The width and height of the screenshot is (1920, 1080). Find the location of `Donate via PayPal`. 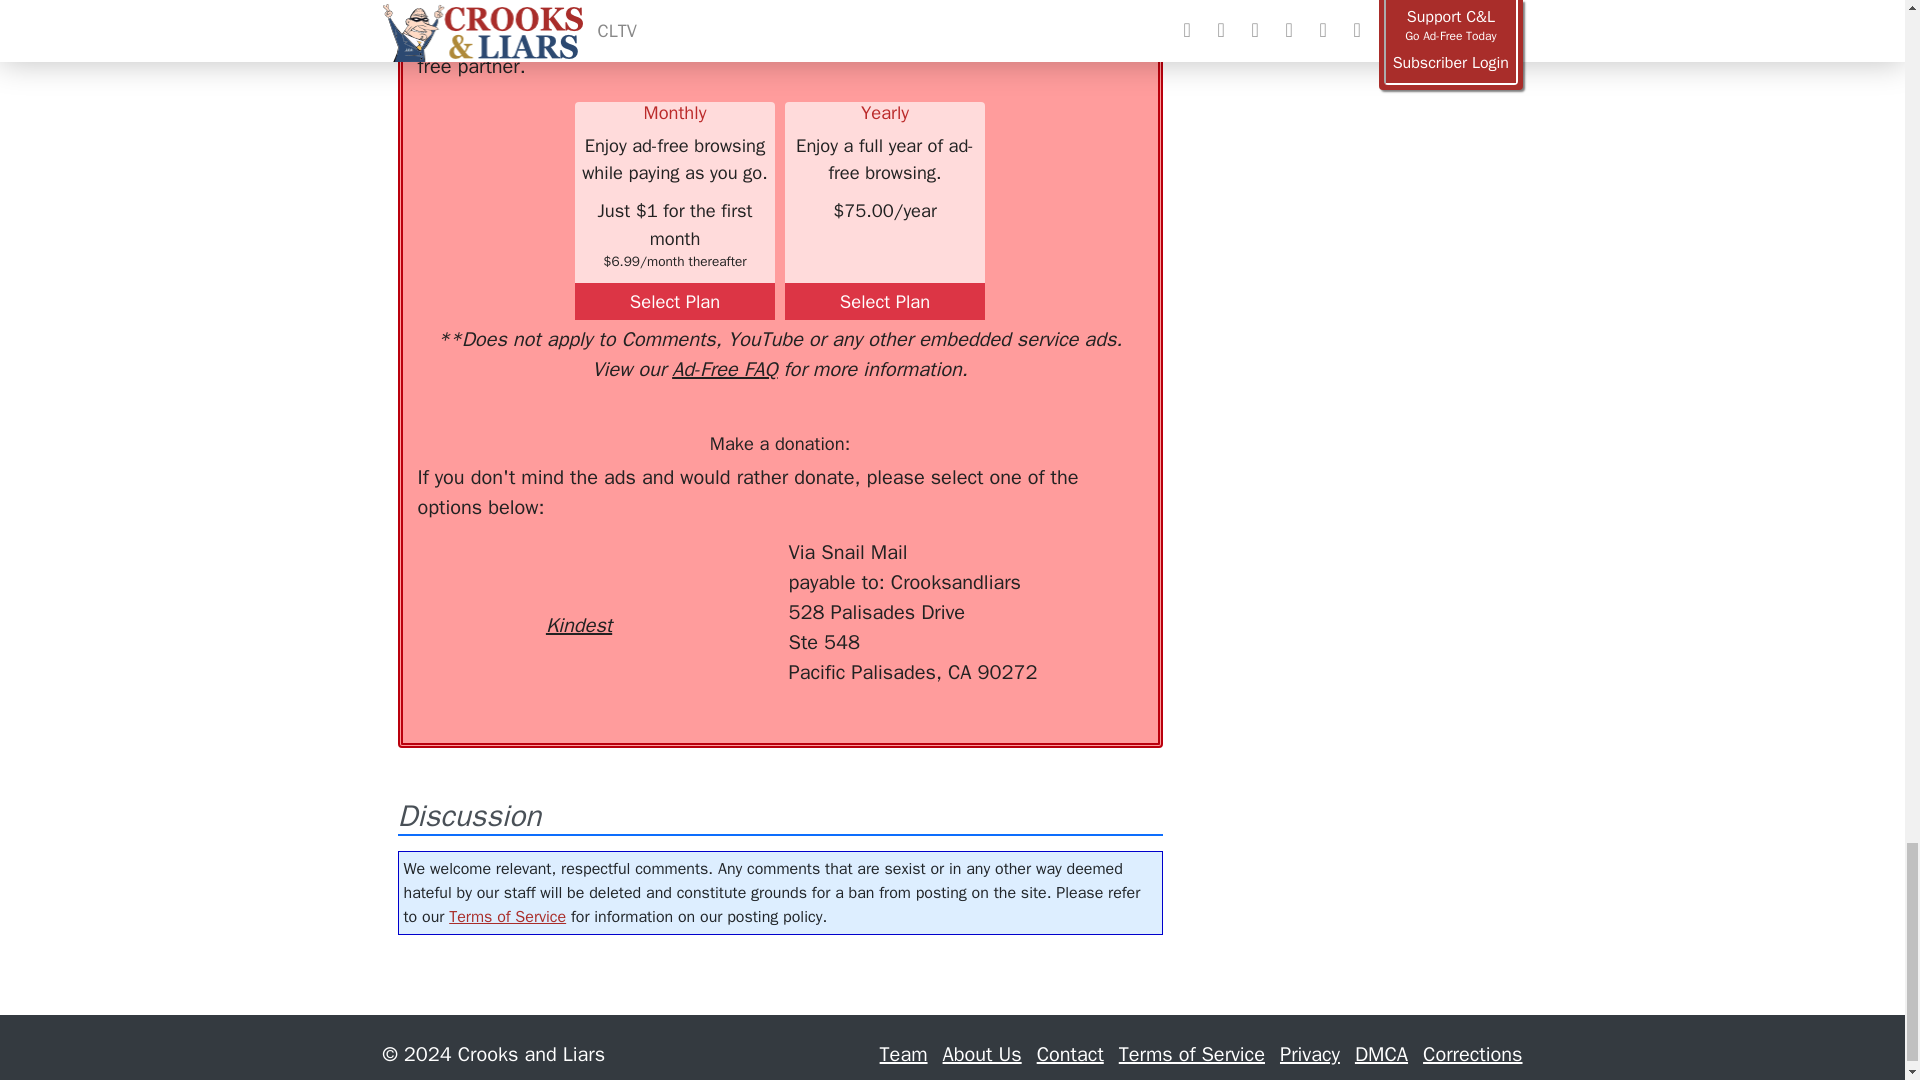

Donate via PayPal is located at coordinates (712, 574).